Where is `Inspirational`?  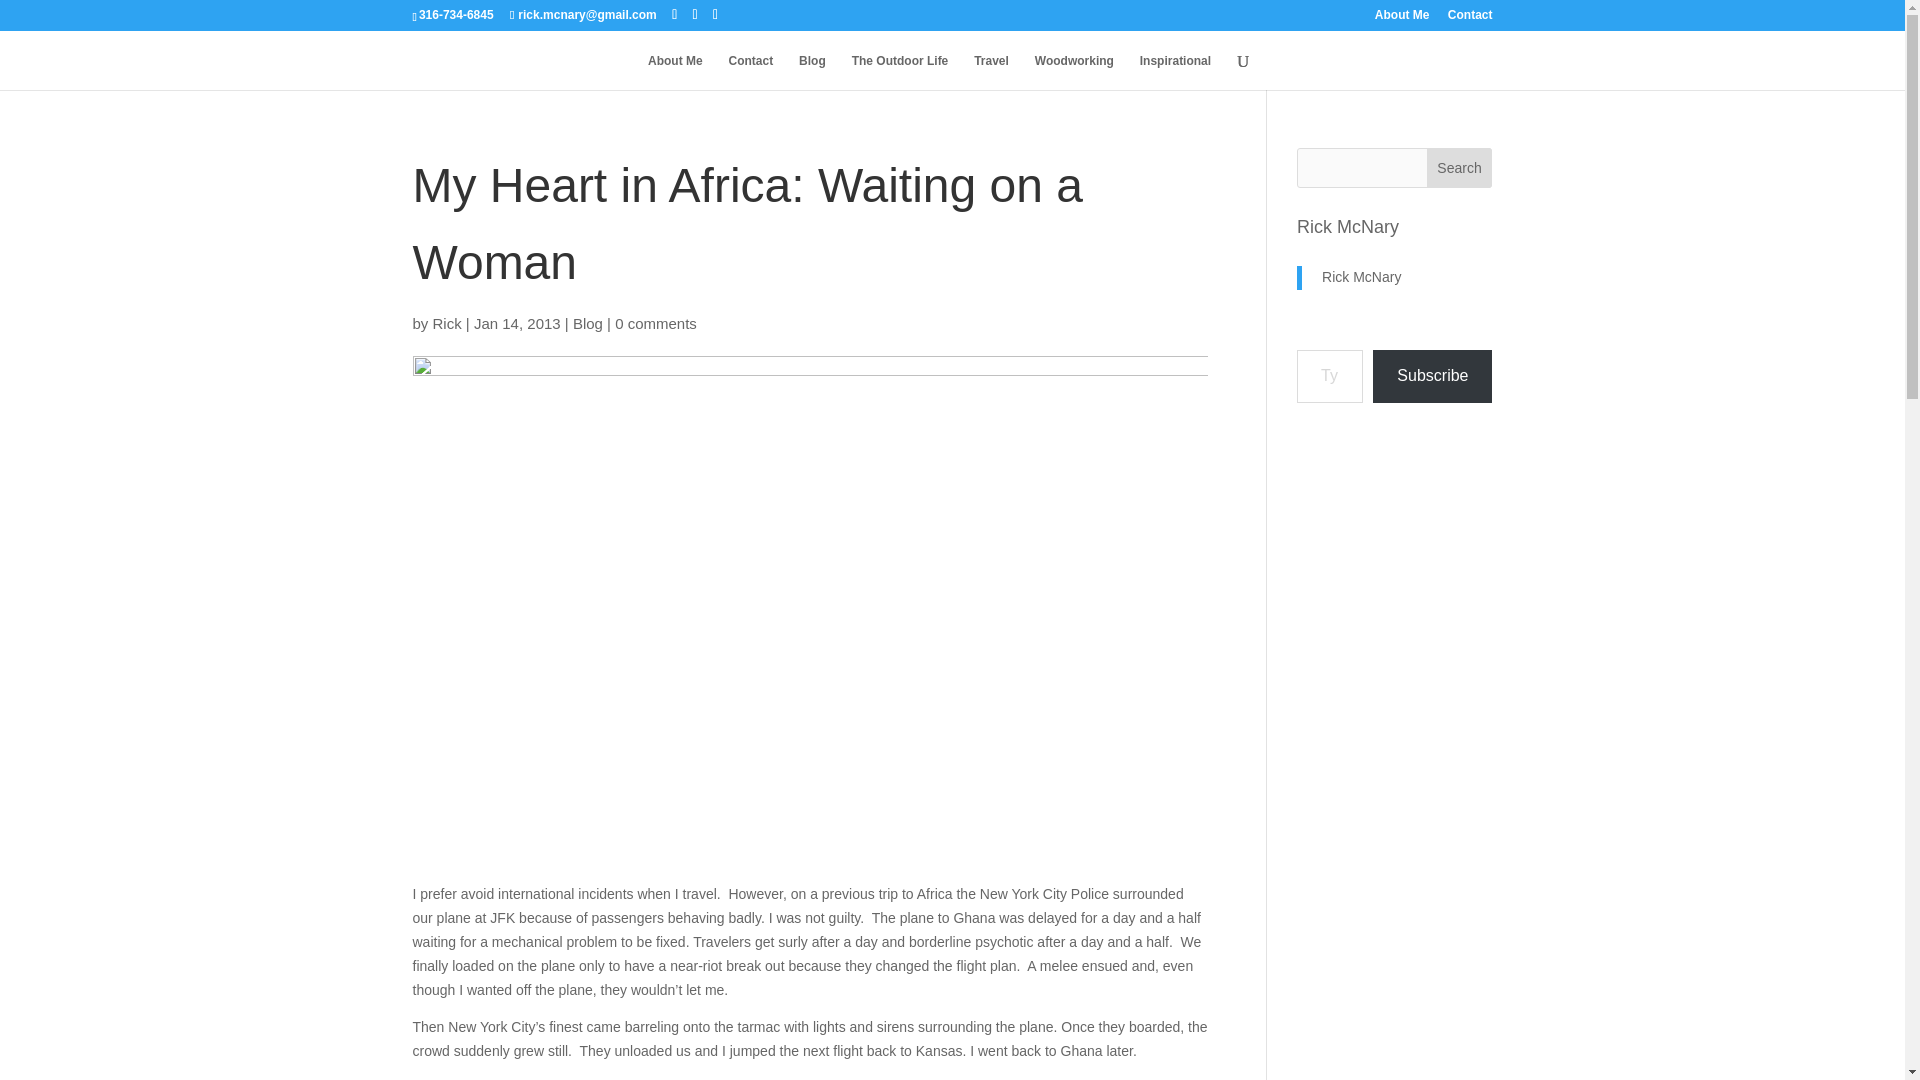
Inspirational is located at coordinates (1176, 72).